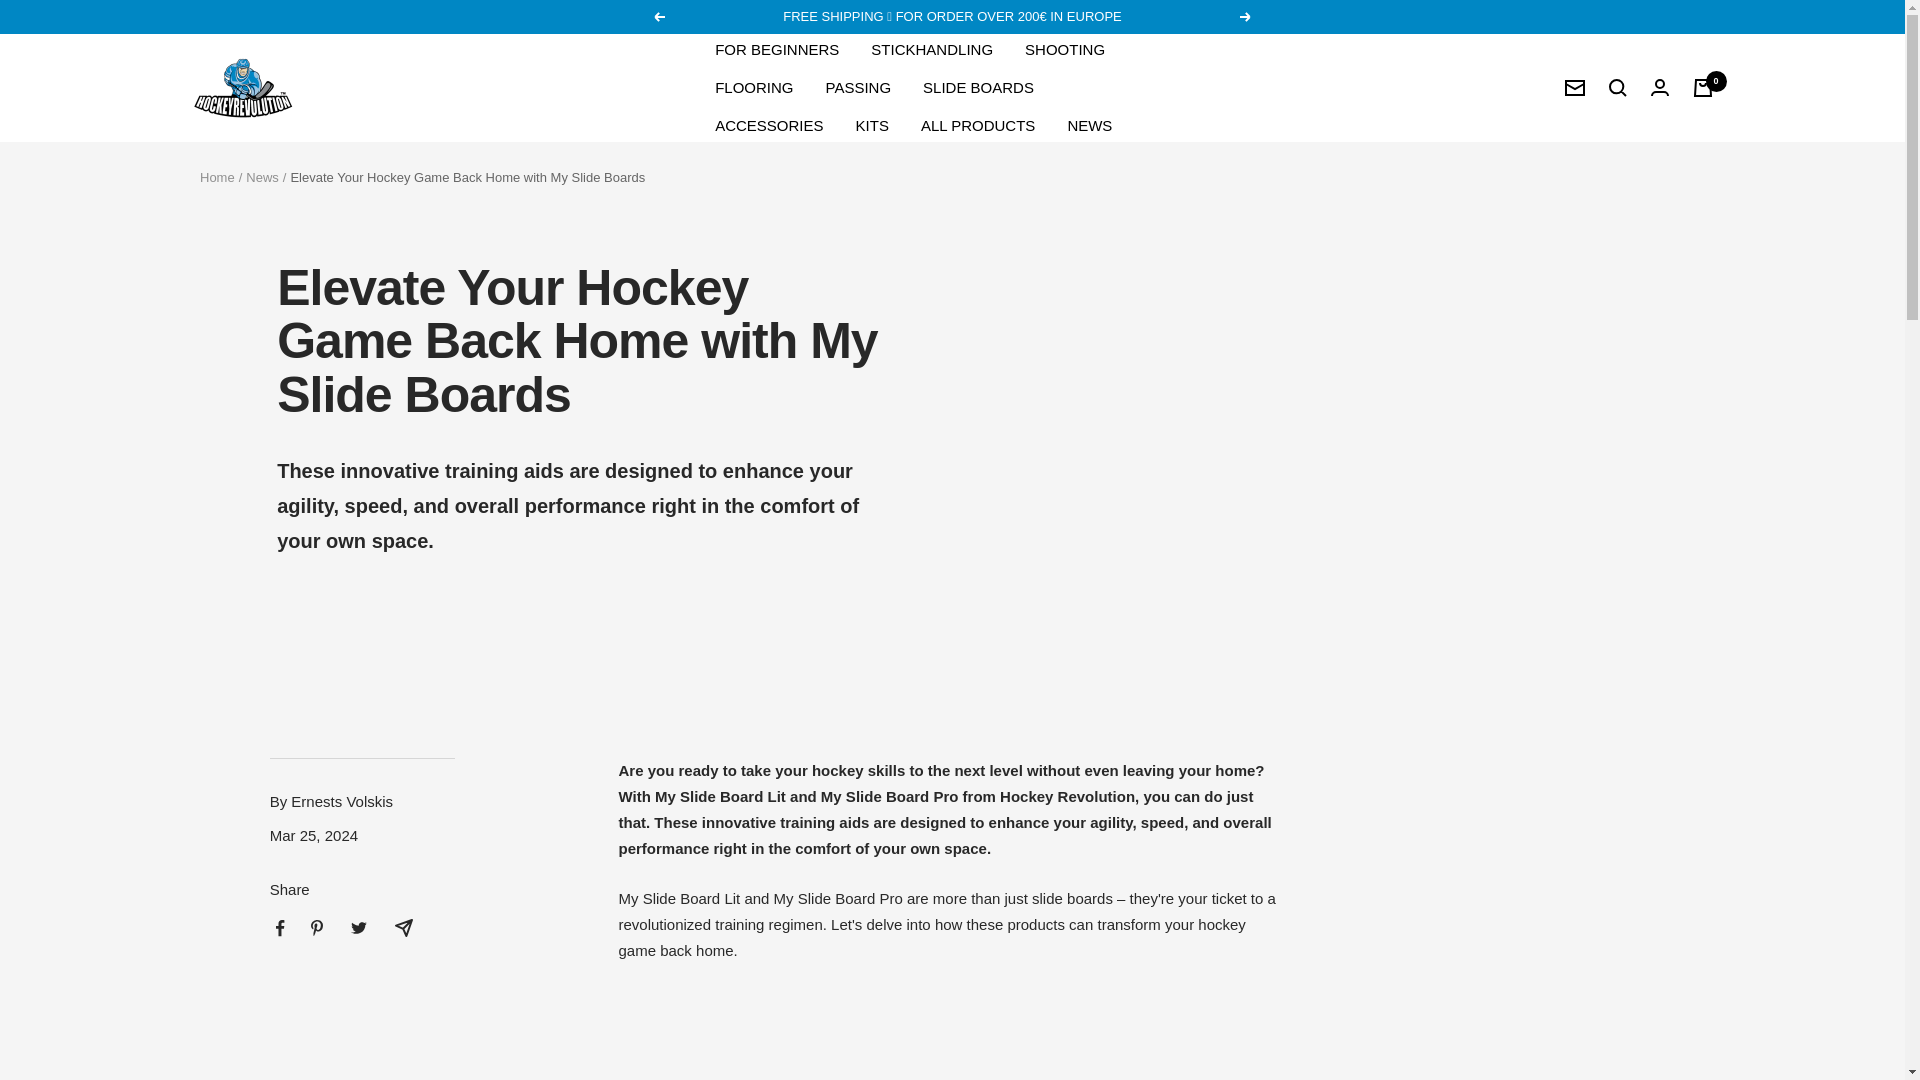 Image resolution: width=1920 pixels, height=1080 pixels. Describe the element at coordinates (1065, 49) in the screenshot. I see `SHOOTING` at that location.